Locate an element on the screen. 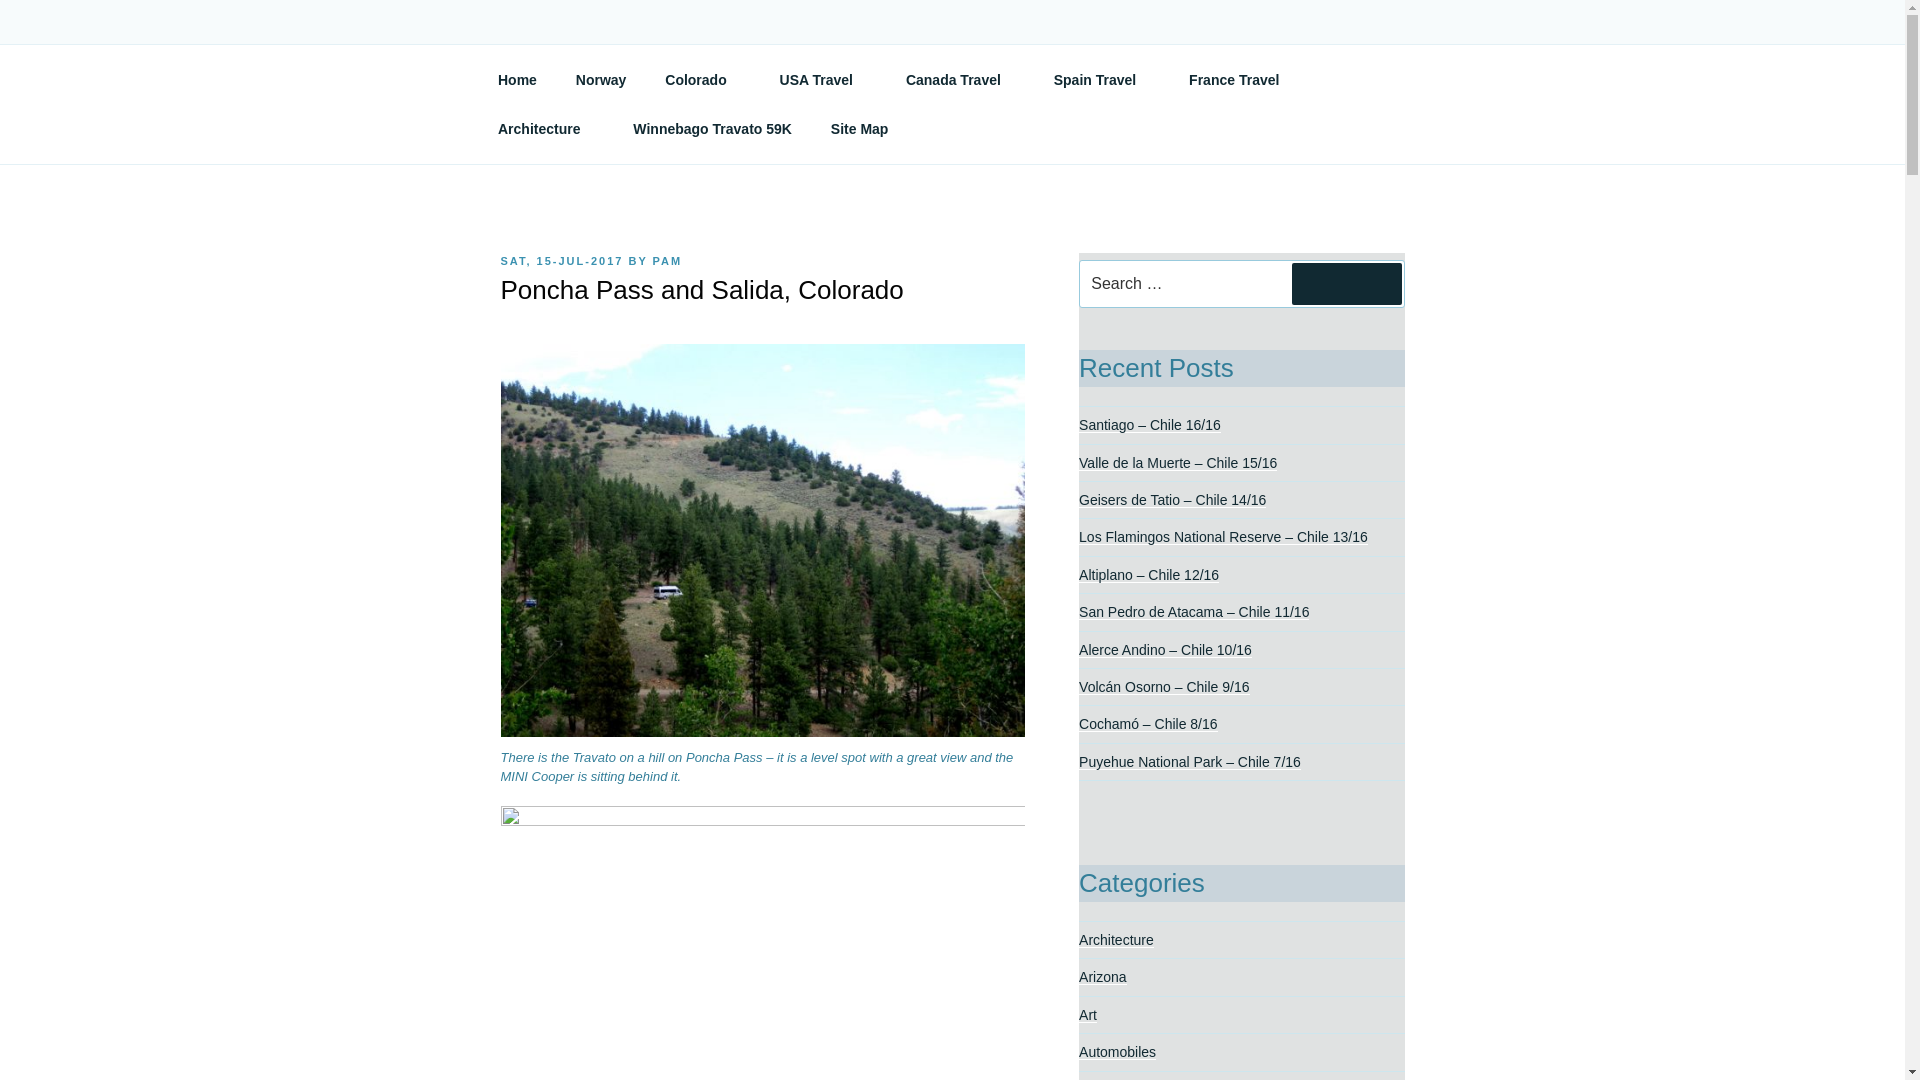  Spain Travel is located at coordinates (1102, 80).